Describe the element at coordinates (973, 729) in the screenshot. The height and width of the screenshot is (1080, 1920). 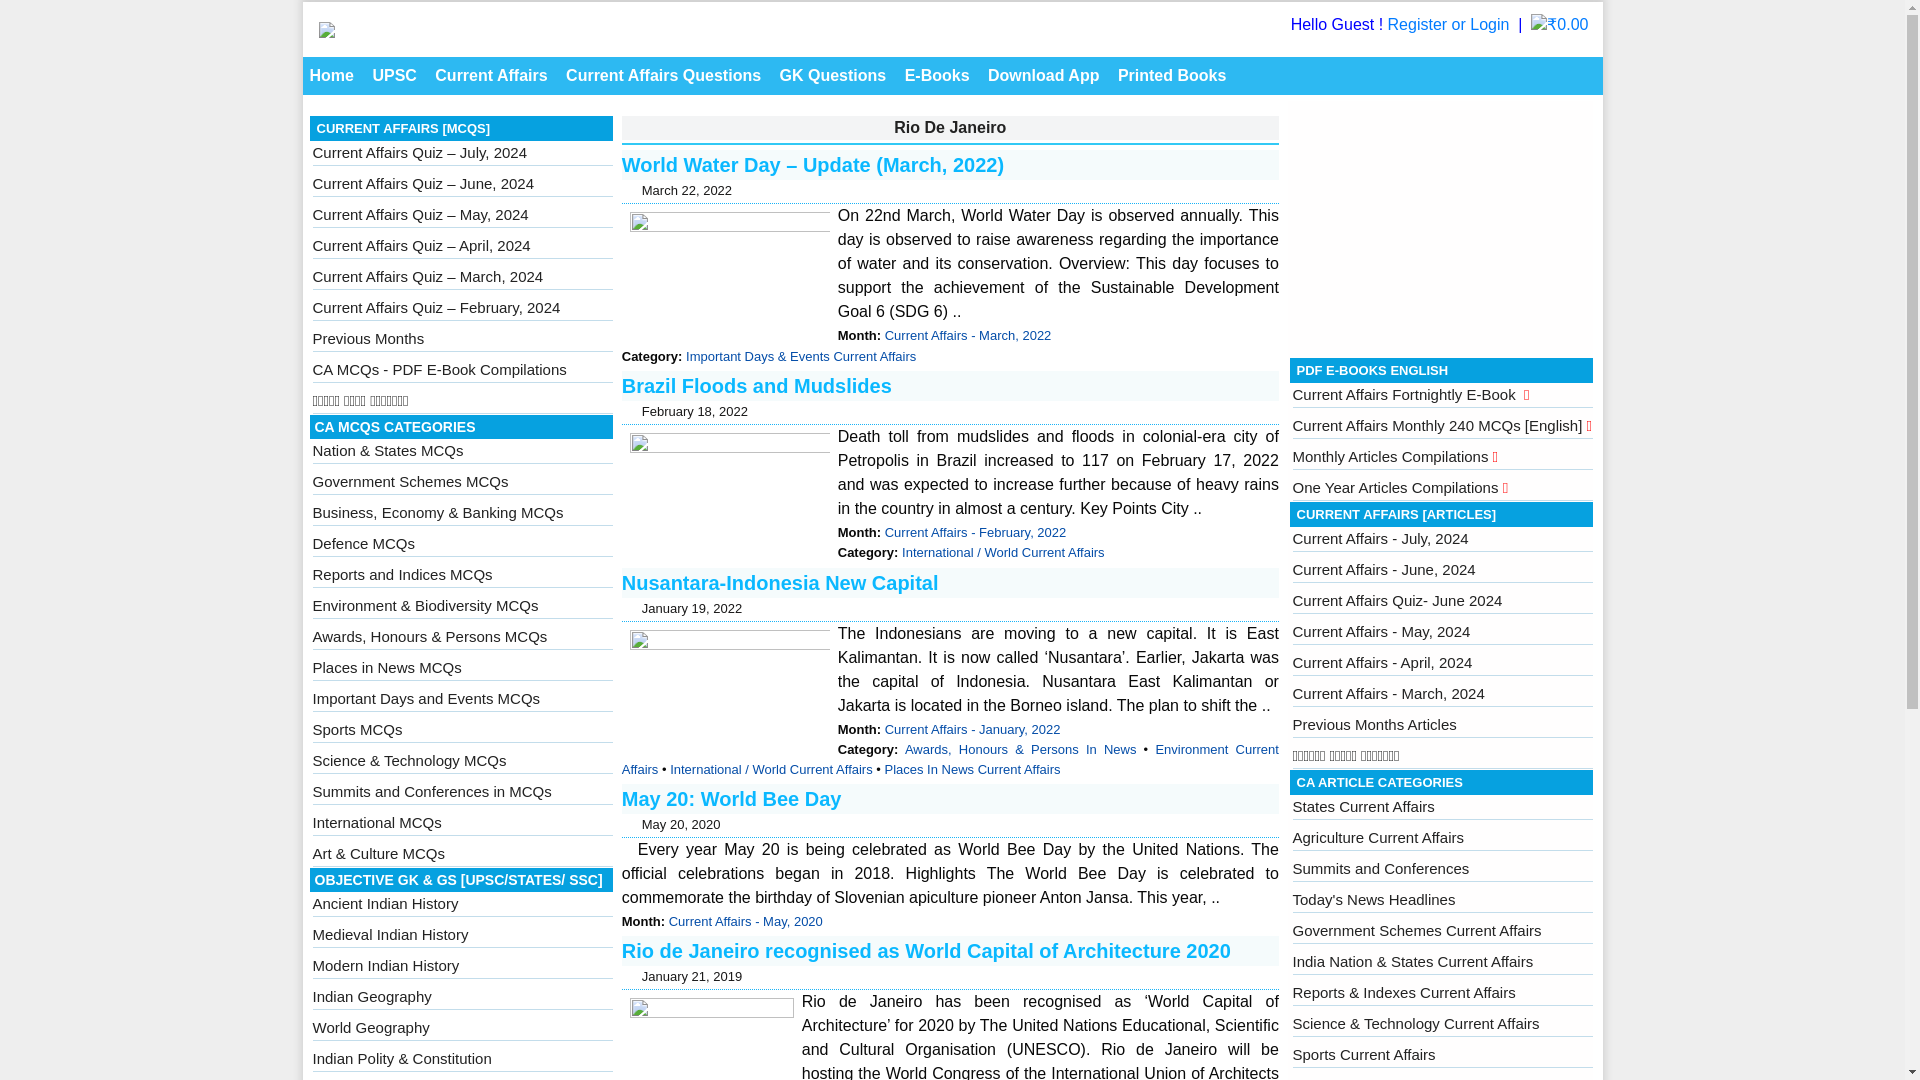
I see `Current Affairs - January, 2022` at that location.